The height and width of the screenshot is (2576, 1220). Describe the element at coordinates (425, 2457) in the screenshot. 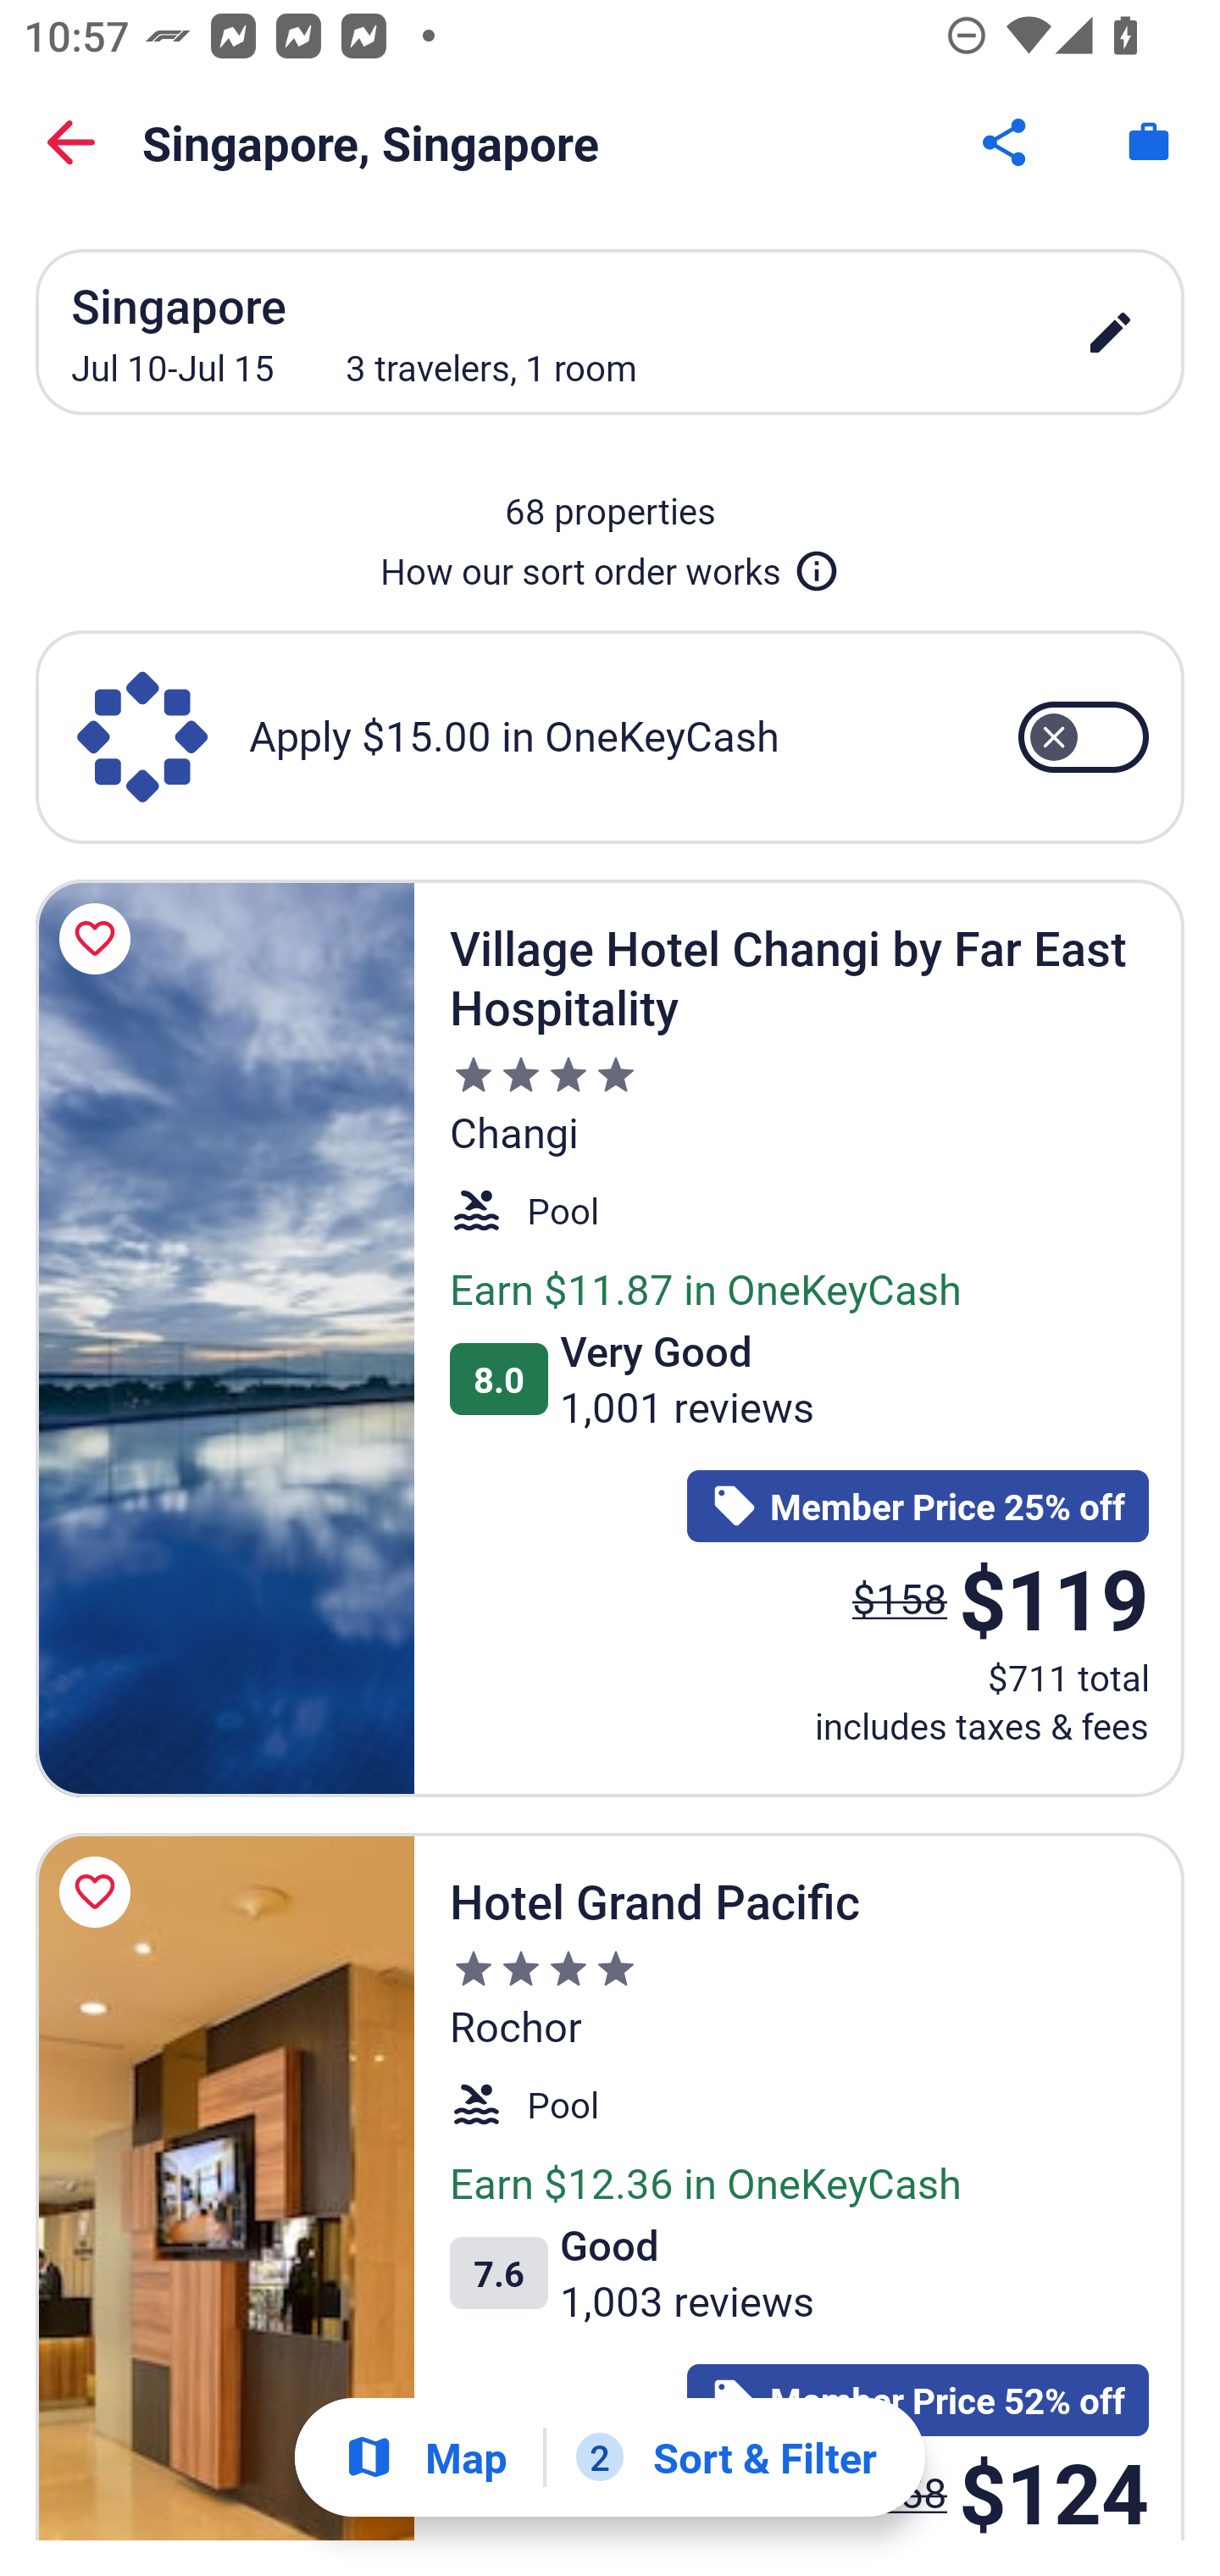

I see `Show map Map Show map Button` at that location.